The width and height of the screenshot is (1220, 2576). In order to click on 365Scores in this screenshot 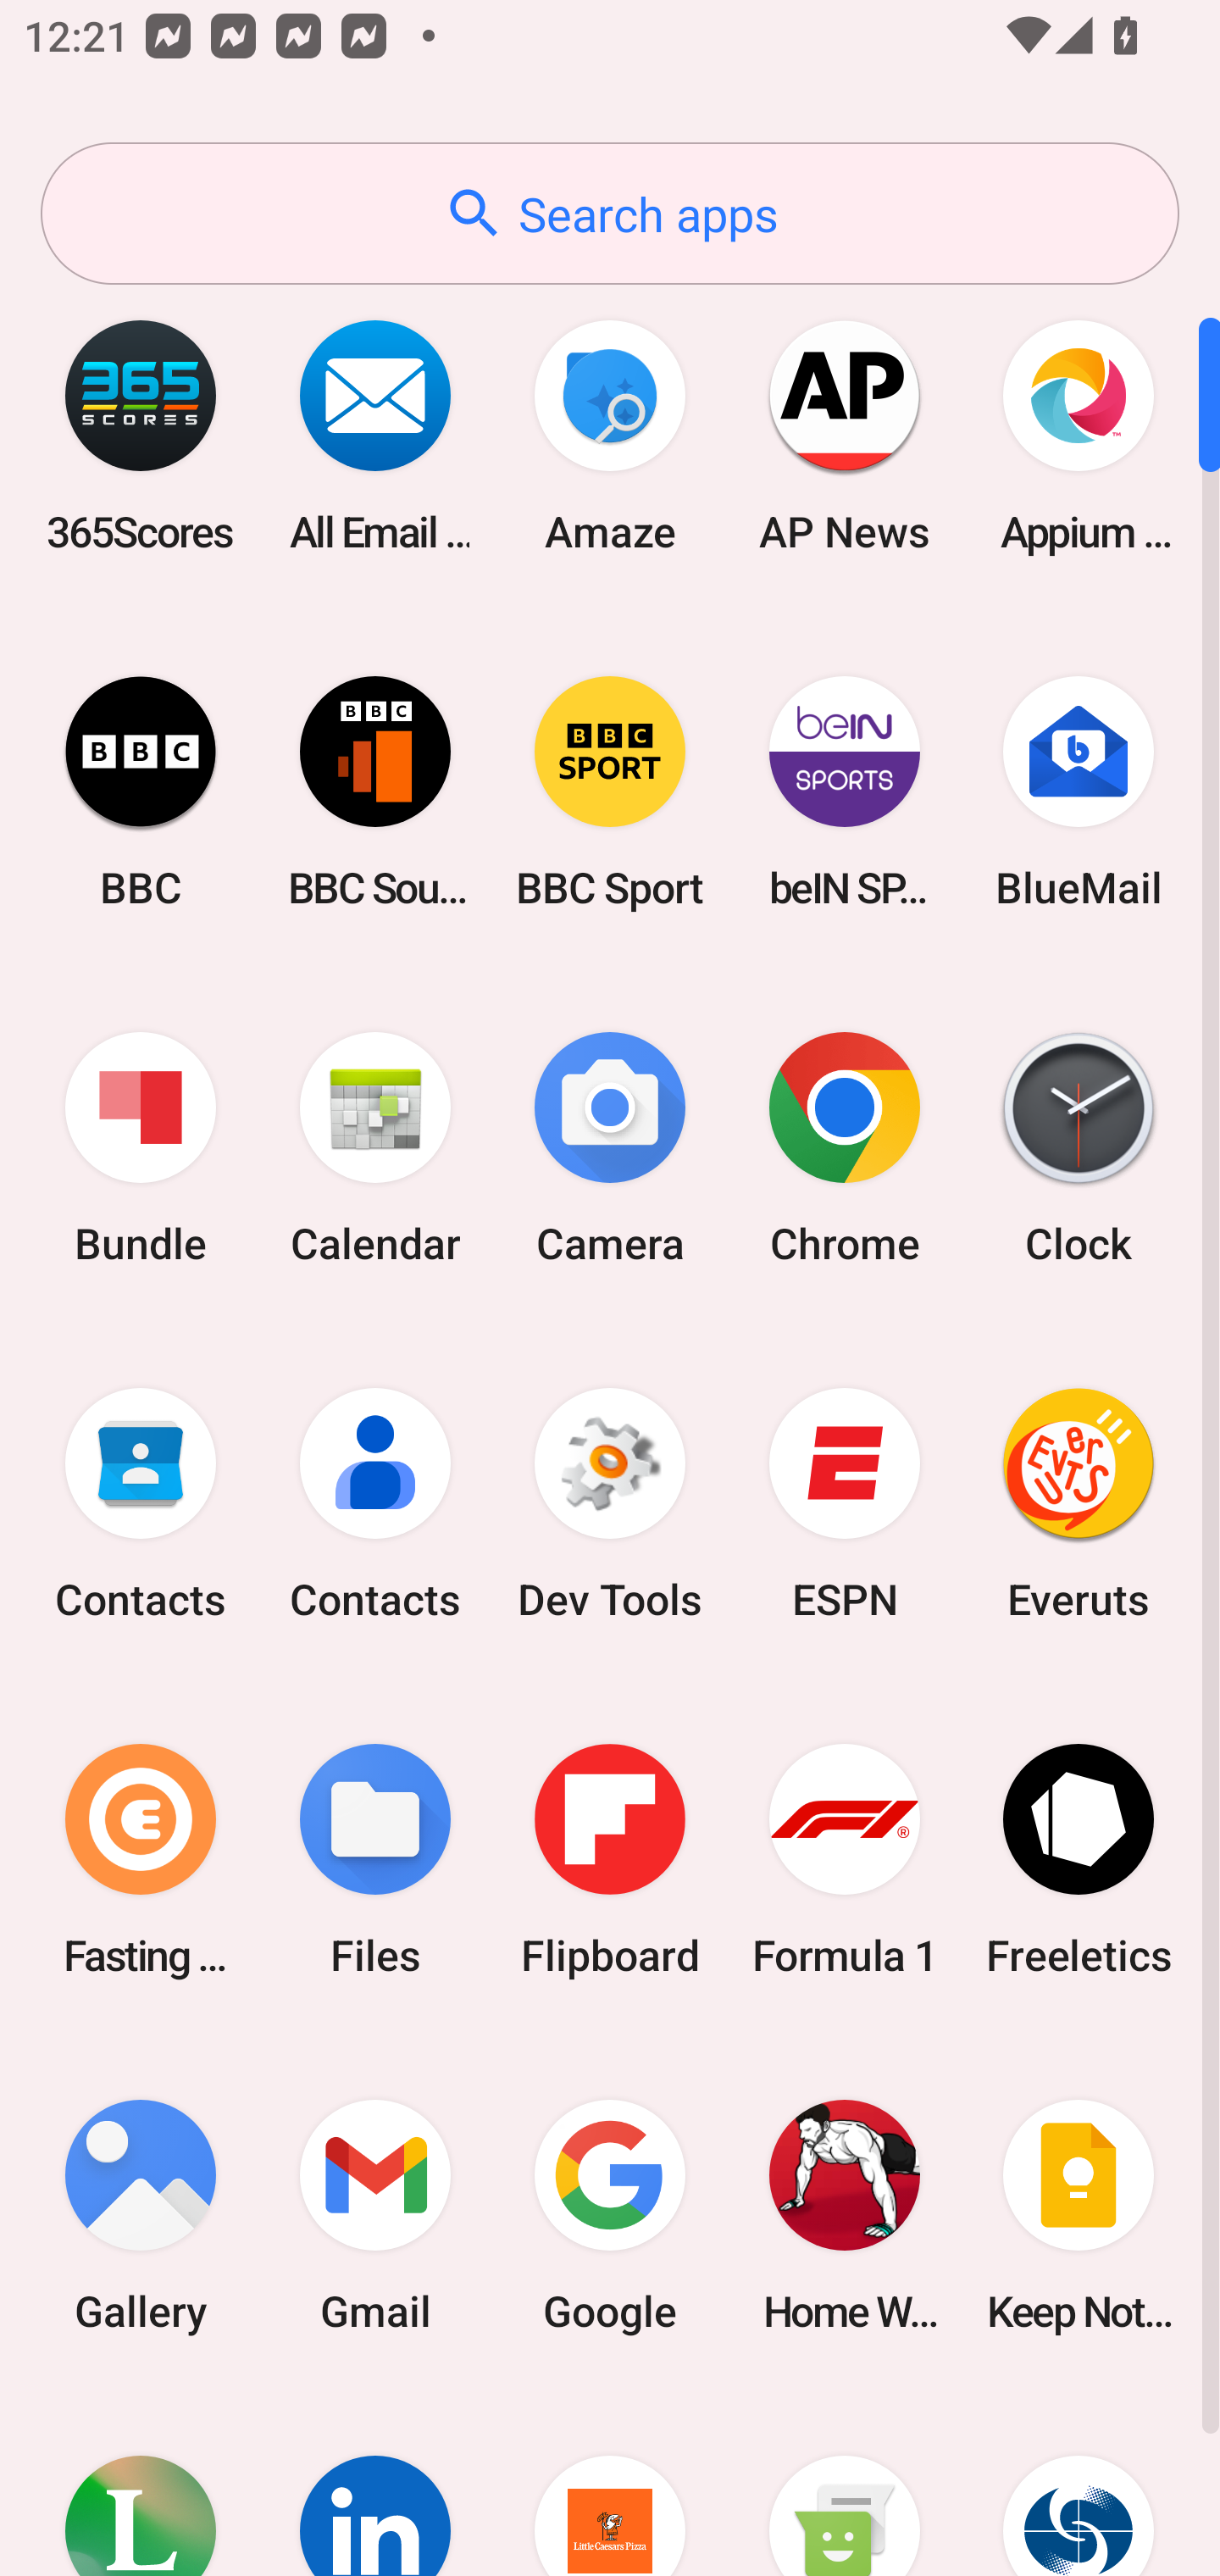, I will do `click(141, 436)`.